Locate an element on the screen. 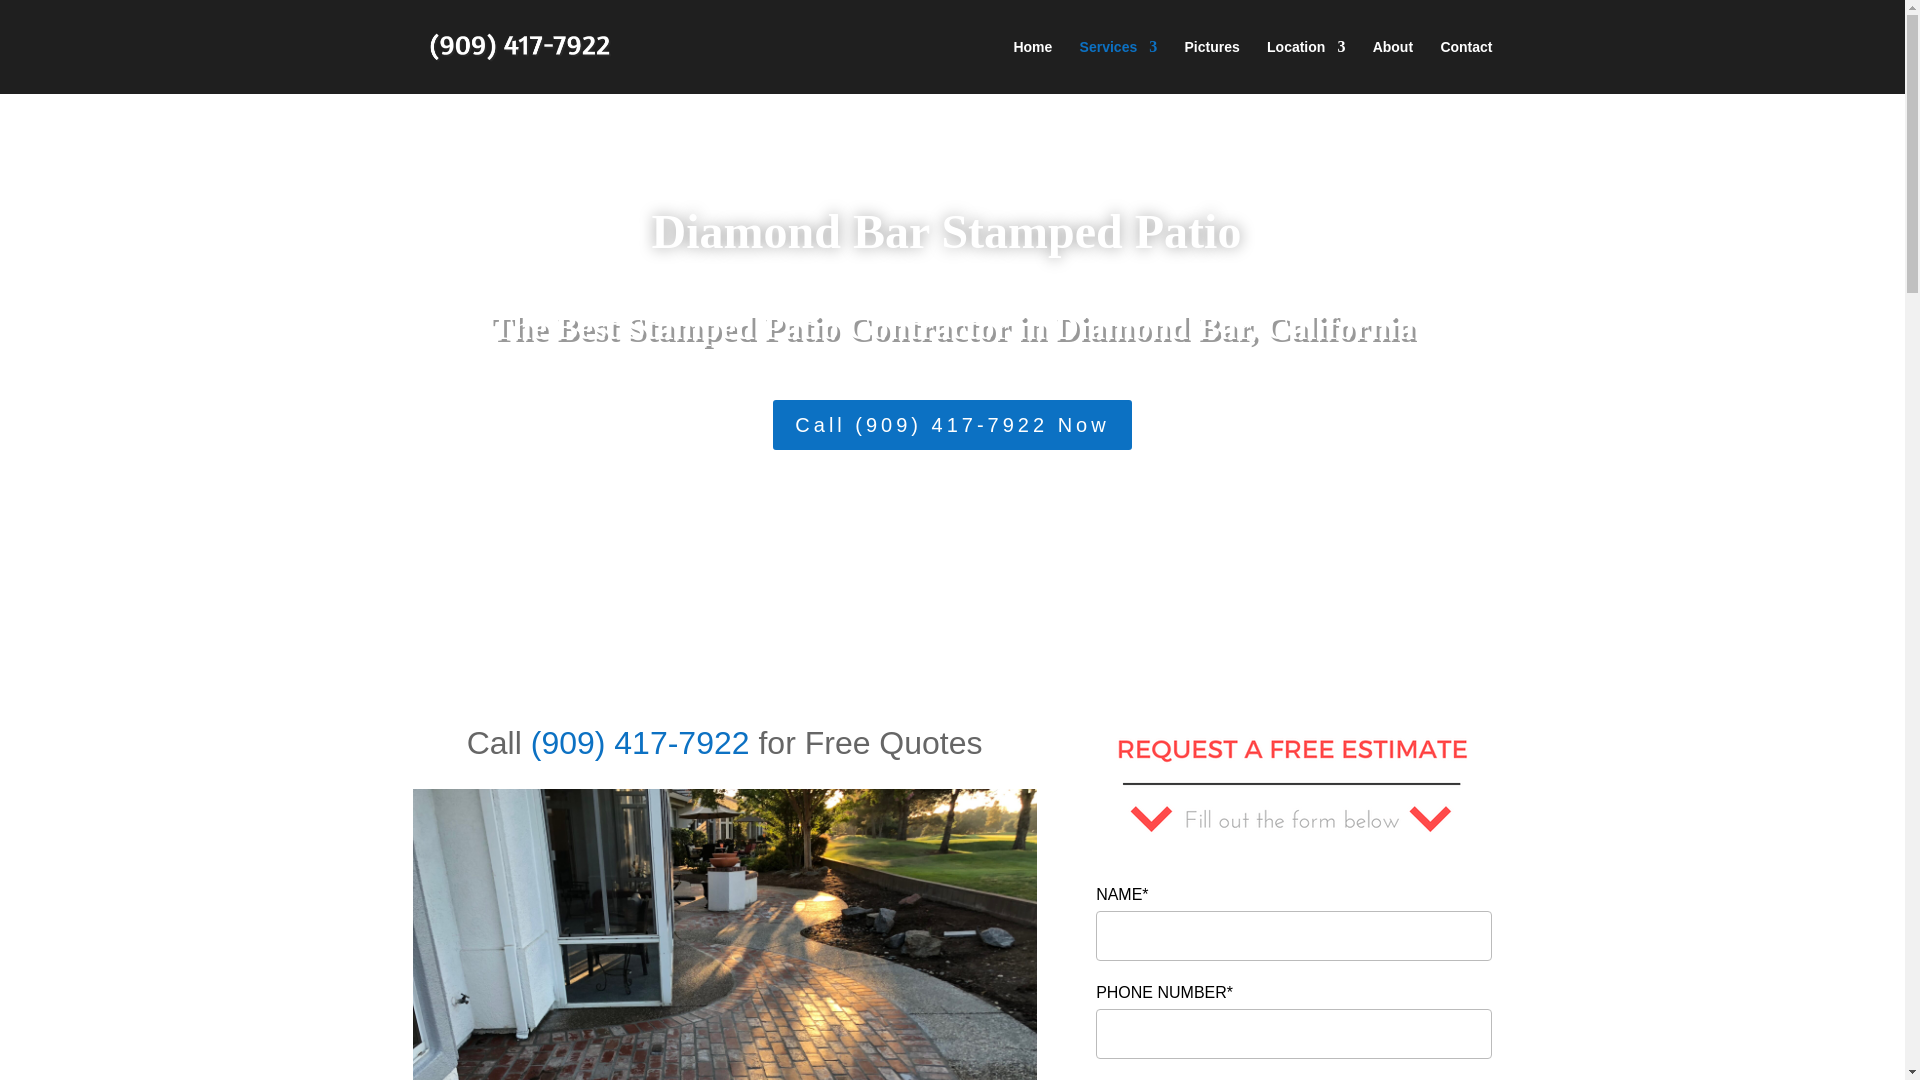 This screenshot has height=1080, width=1920. quote form is located at coordinates (1294, 787).